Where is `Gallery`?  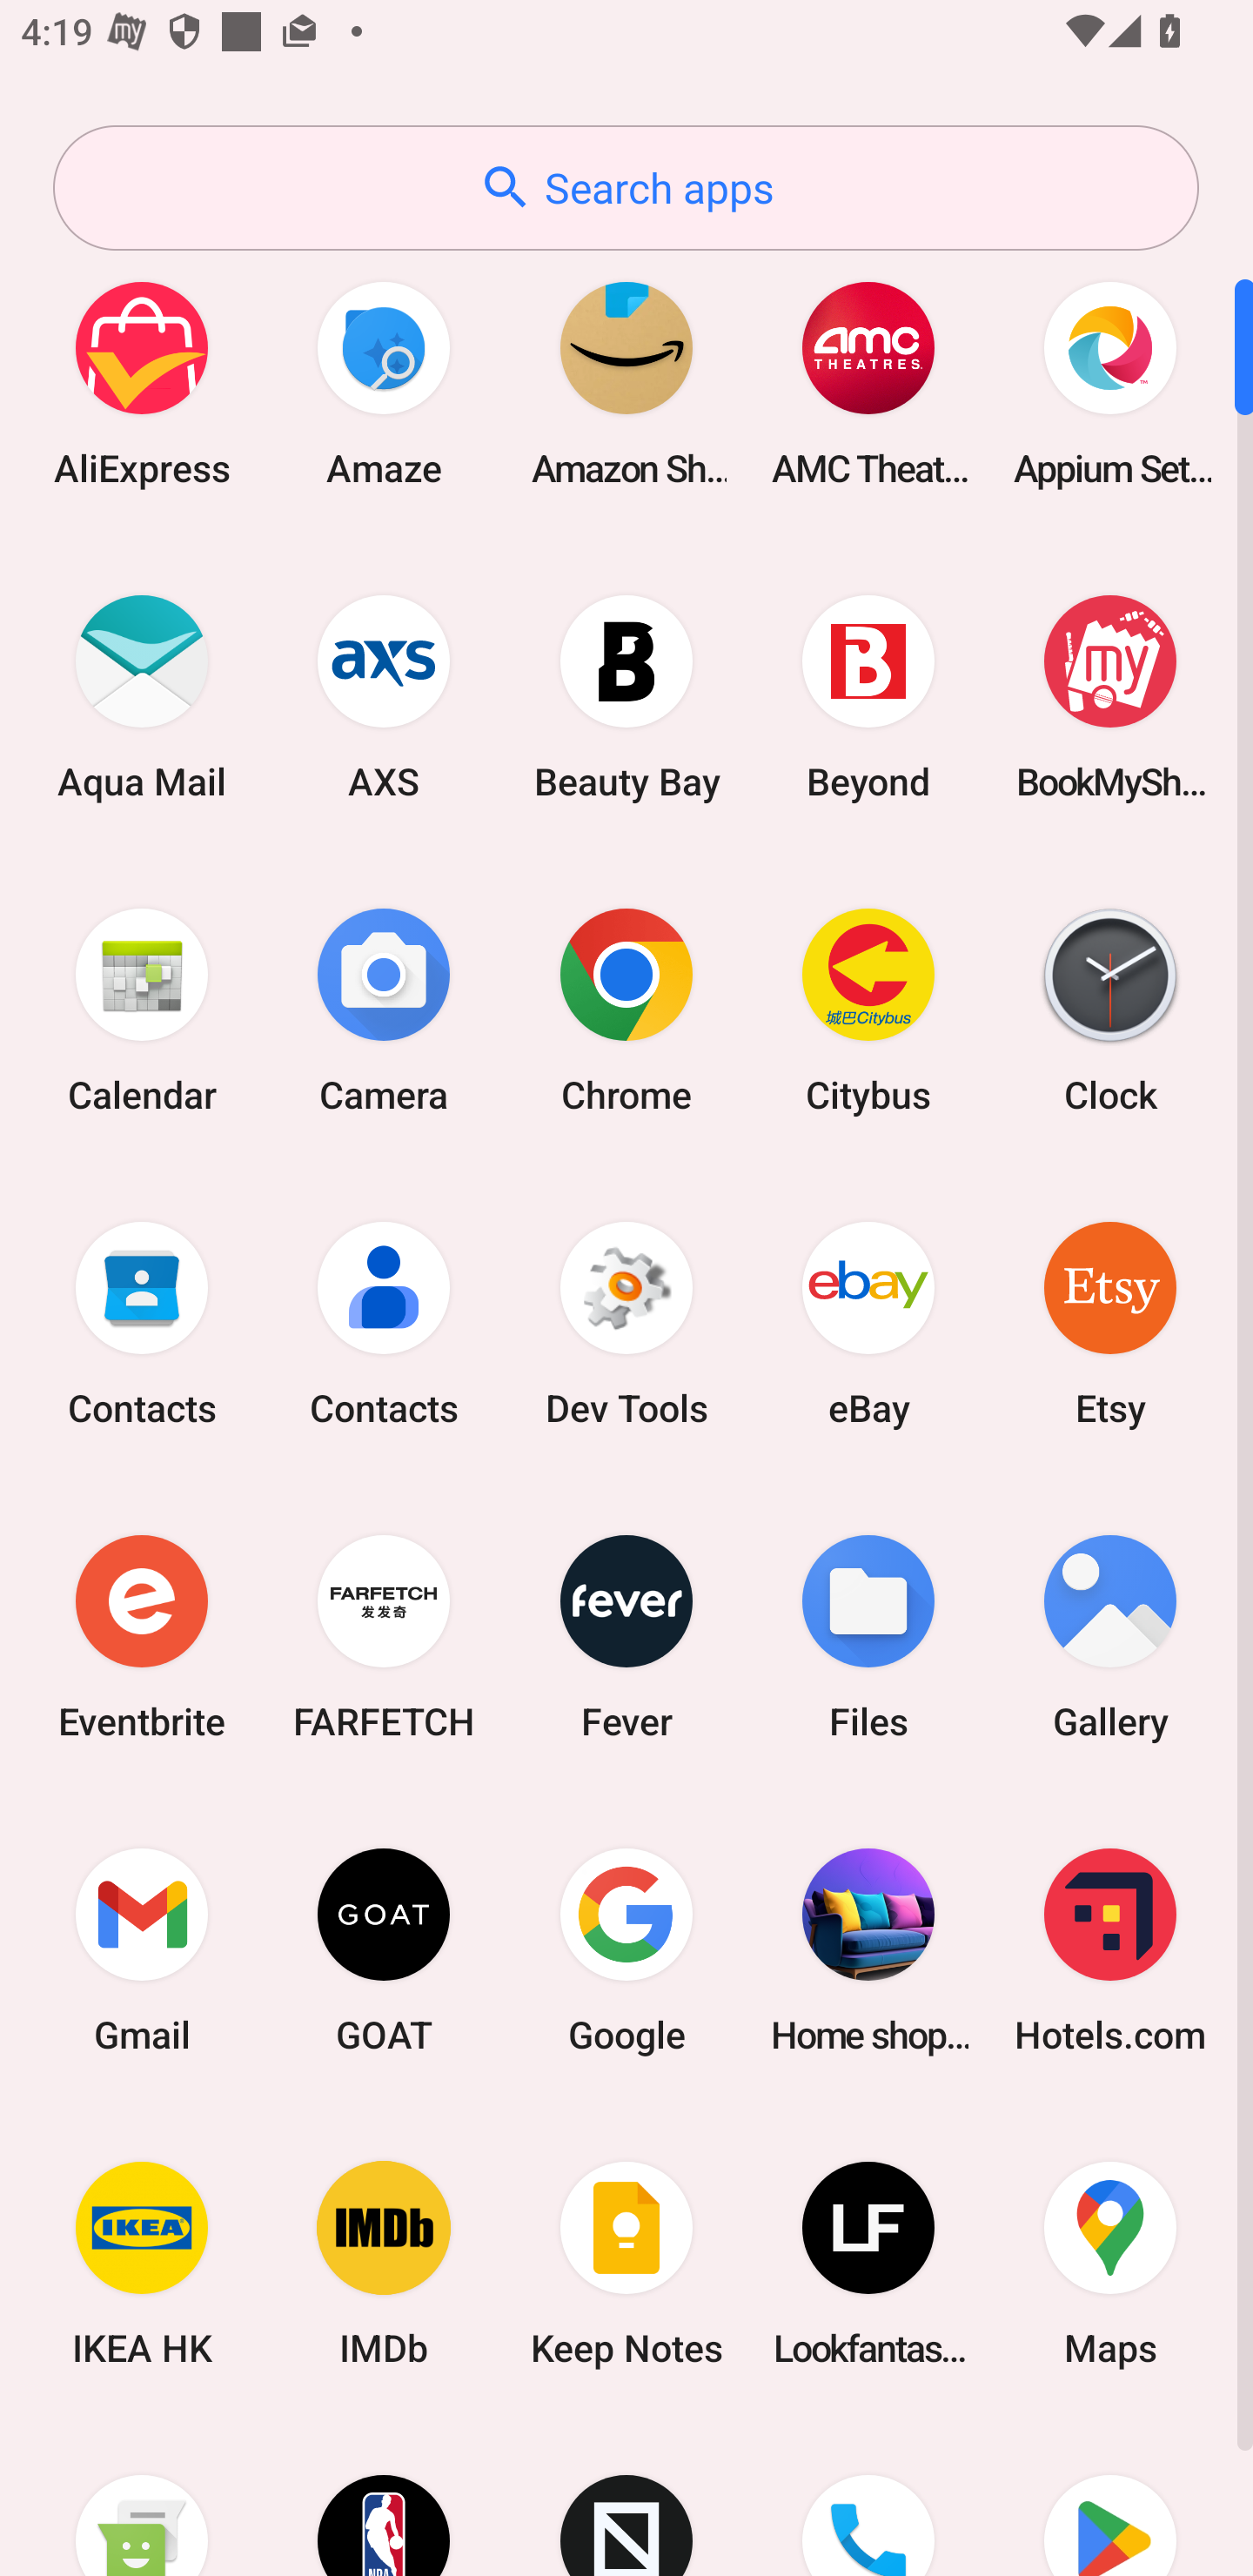
Gallery is located at coordinates (1110, 1636).